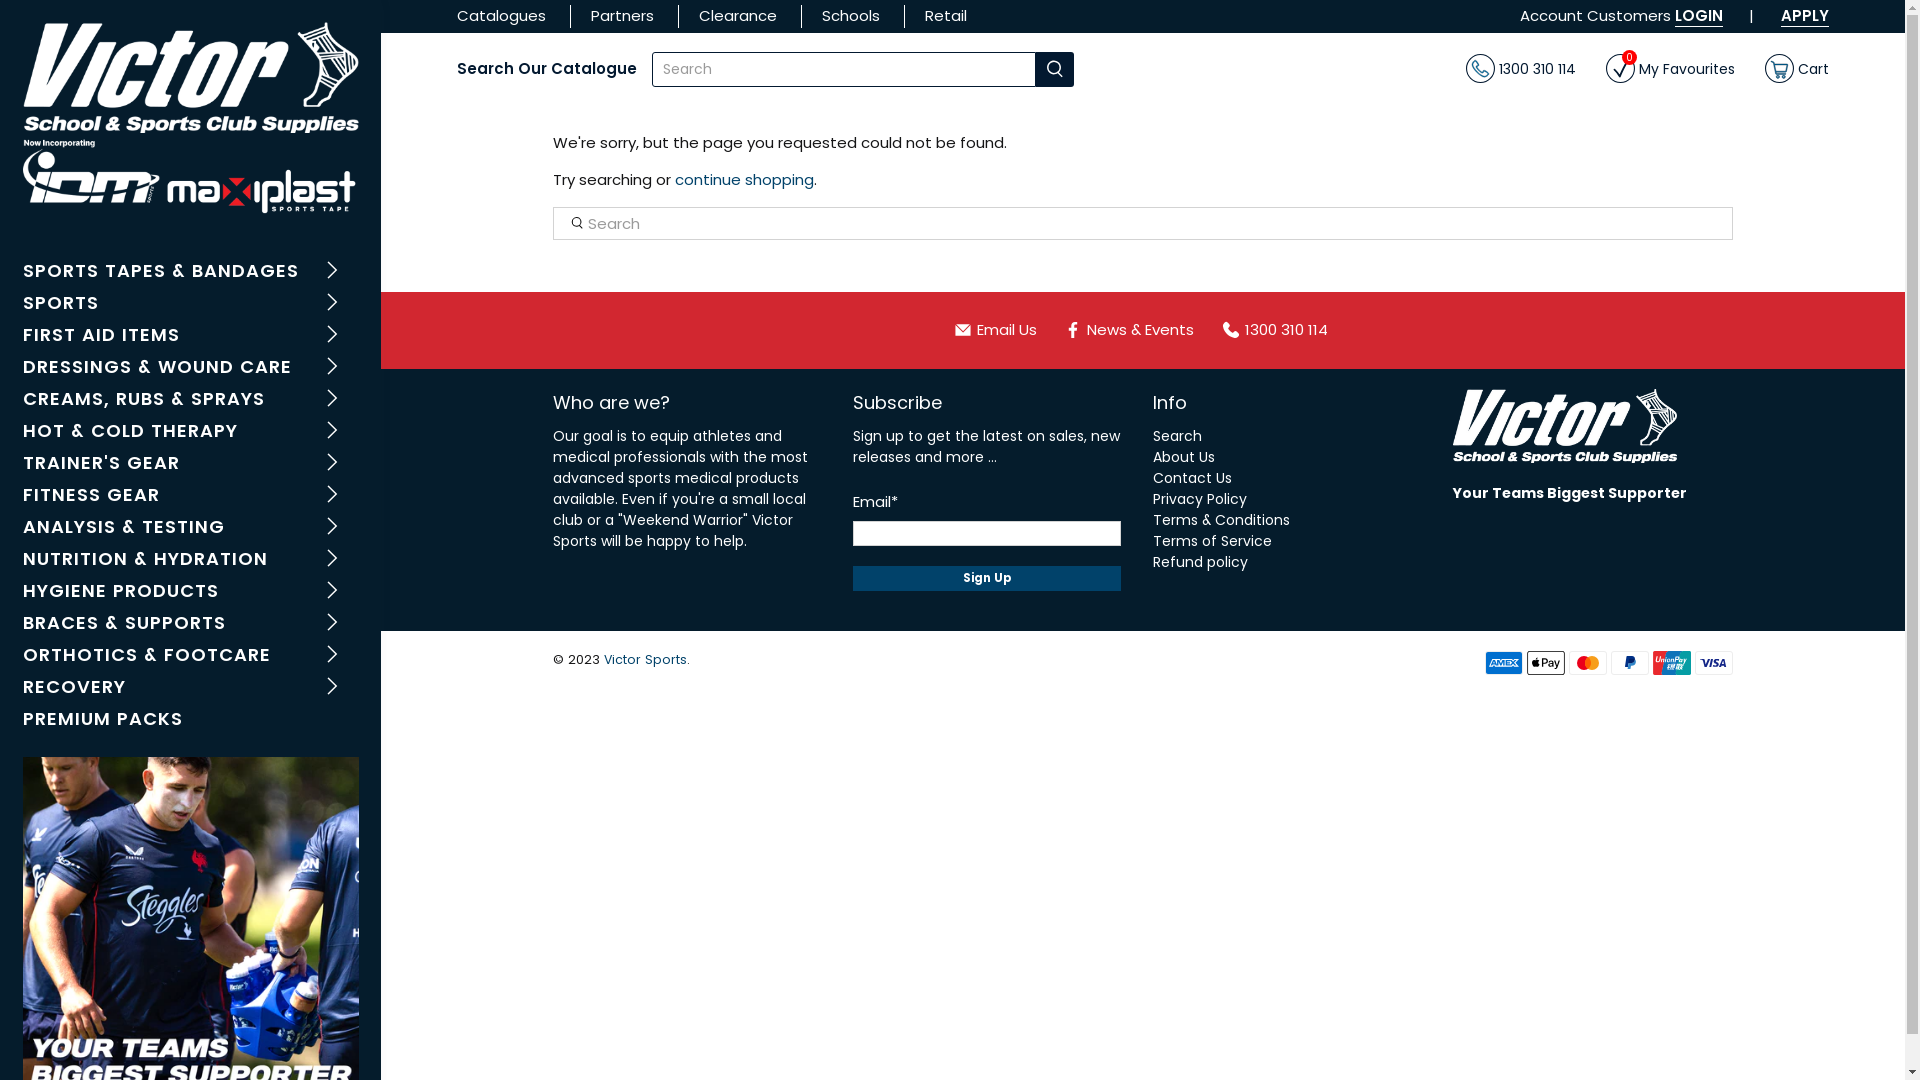 The height and width of the screenshot is (1080, 1920). I want to click on CREAMS, RUBS & SPRAYS, so click(190, 400).